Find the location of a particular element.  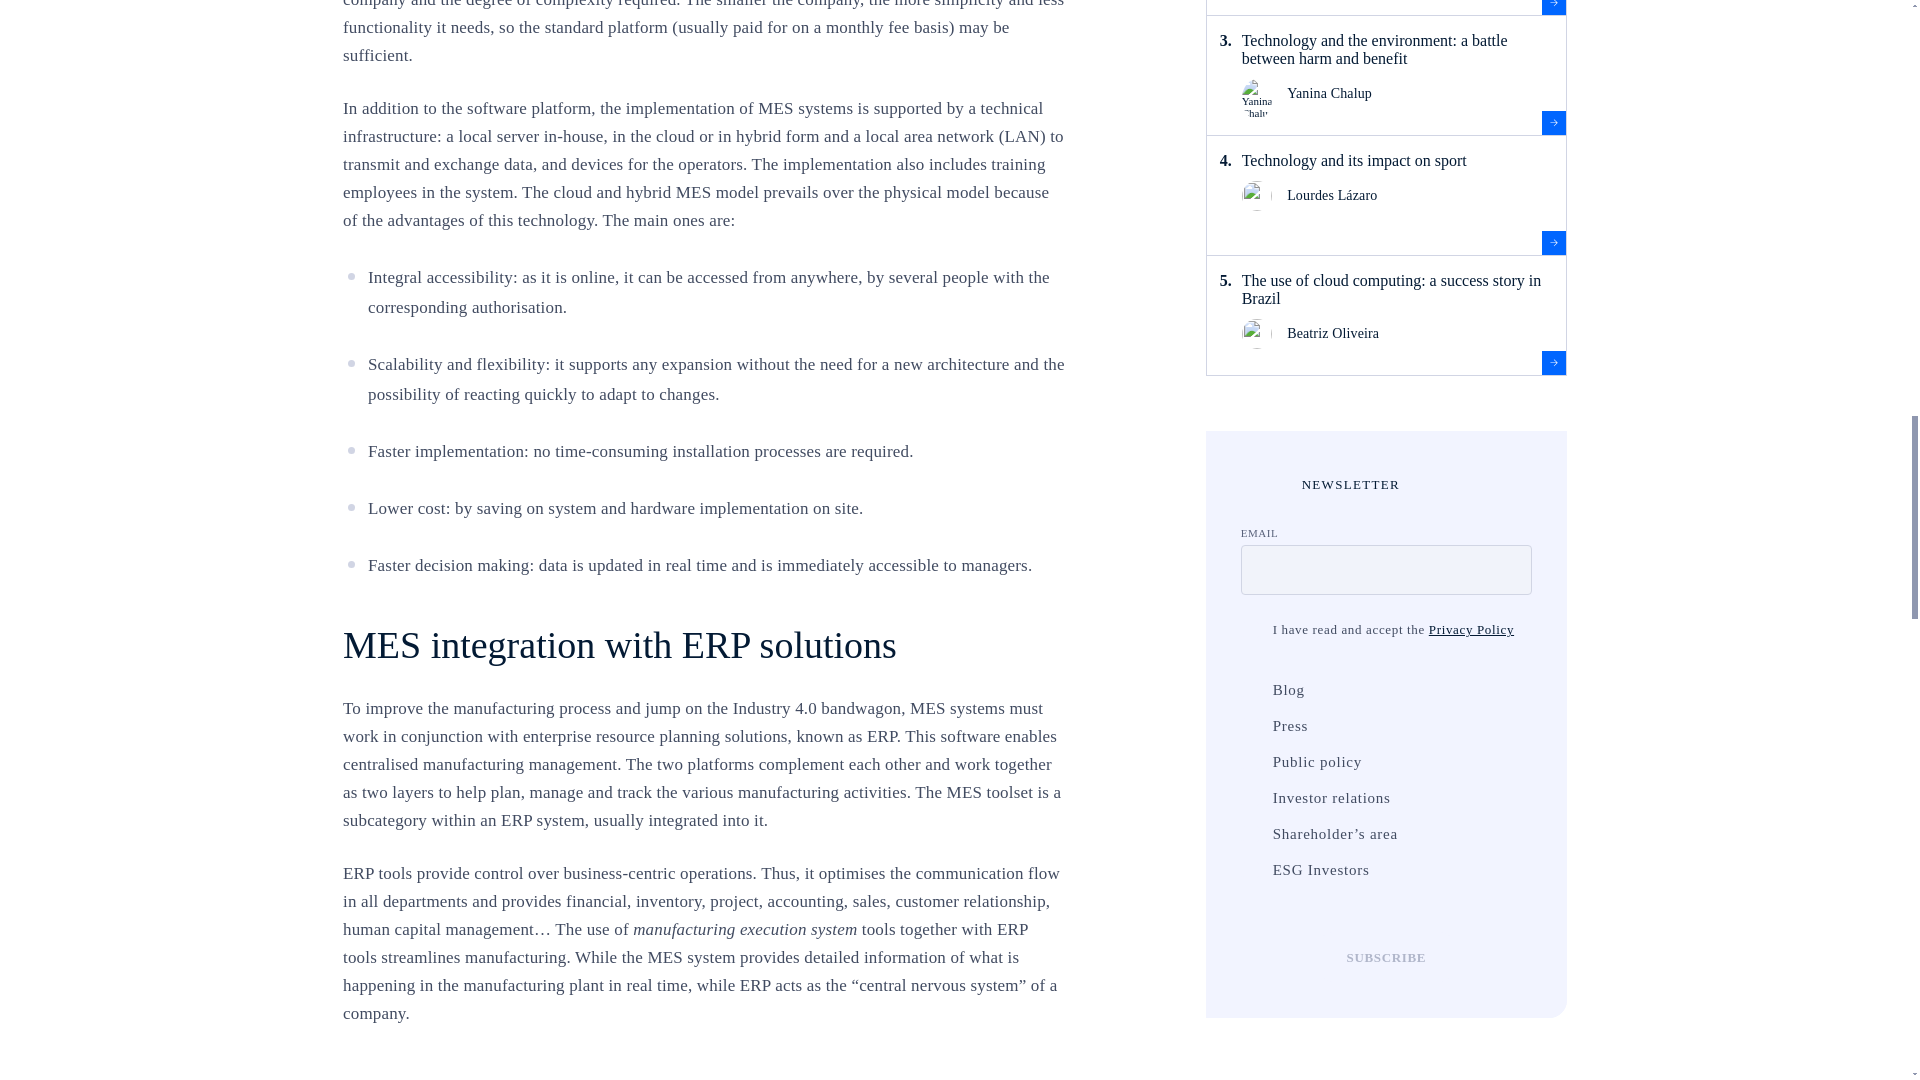

on is located at coordinates (1250, 630).